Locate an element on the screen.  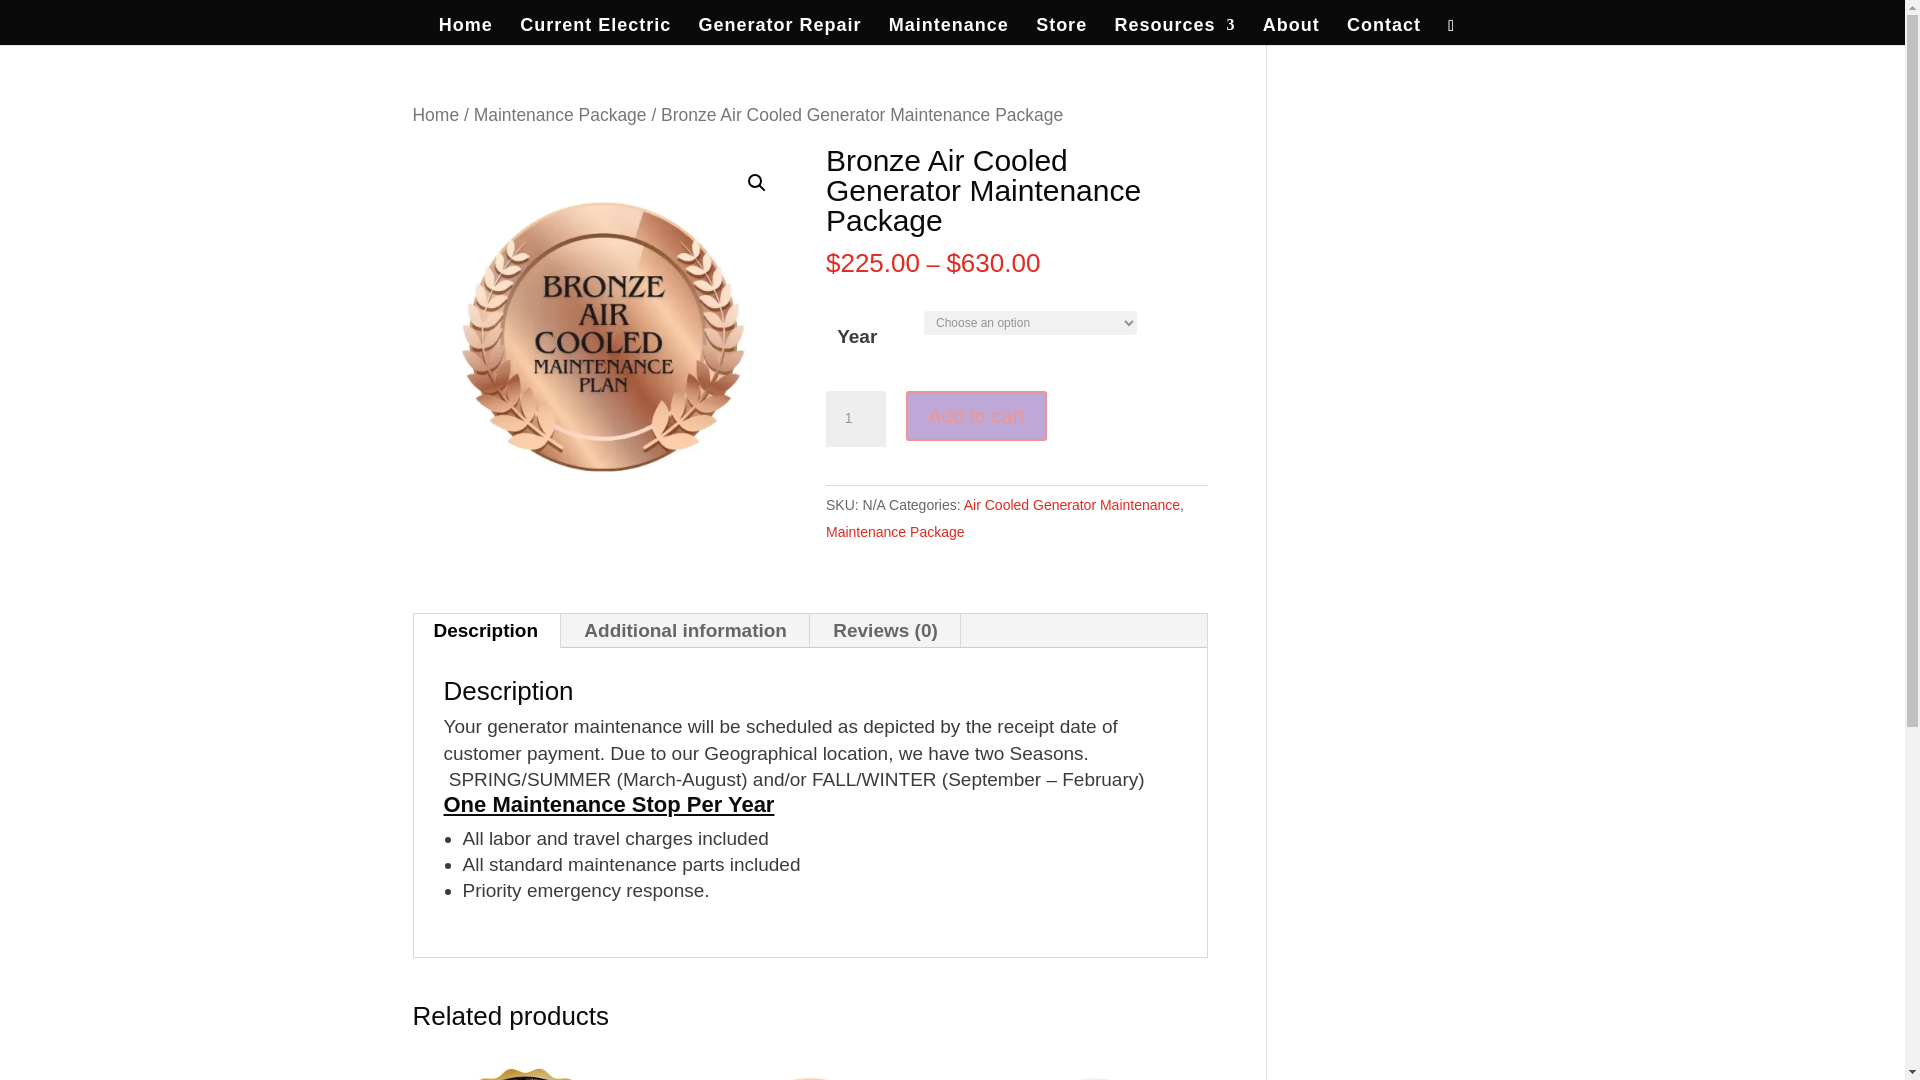
Contact is located at coordinates (1384, 32).